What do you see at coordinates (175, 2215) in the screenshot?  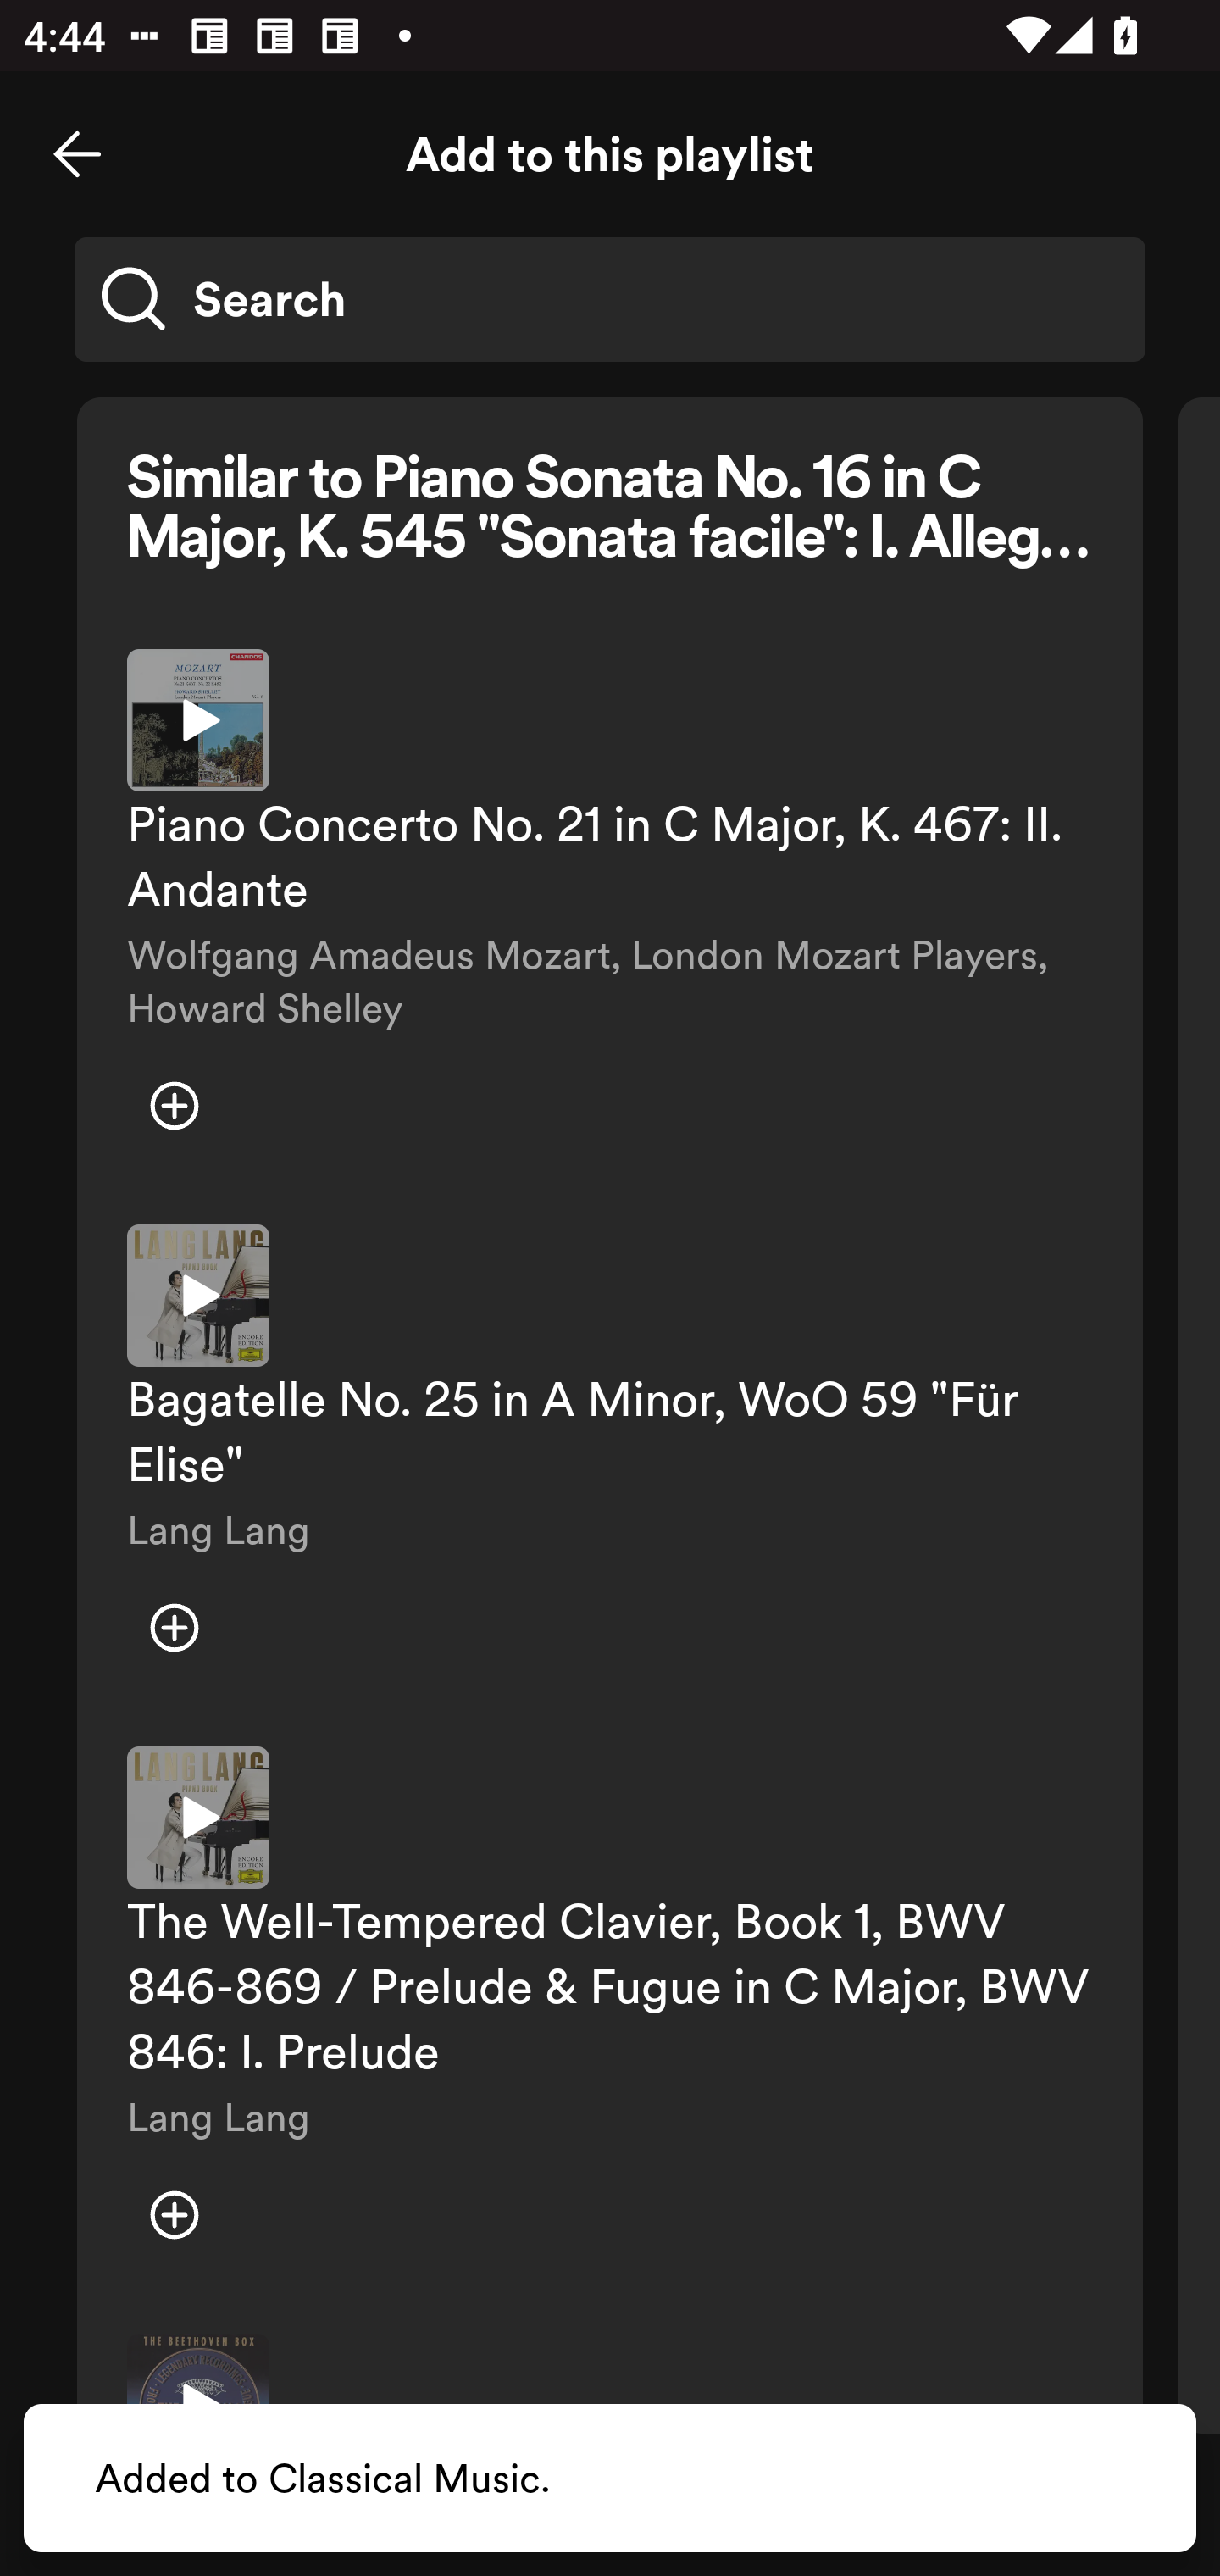 I see `Add item` at bounding box center [175, 2215].